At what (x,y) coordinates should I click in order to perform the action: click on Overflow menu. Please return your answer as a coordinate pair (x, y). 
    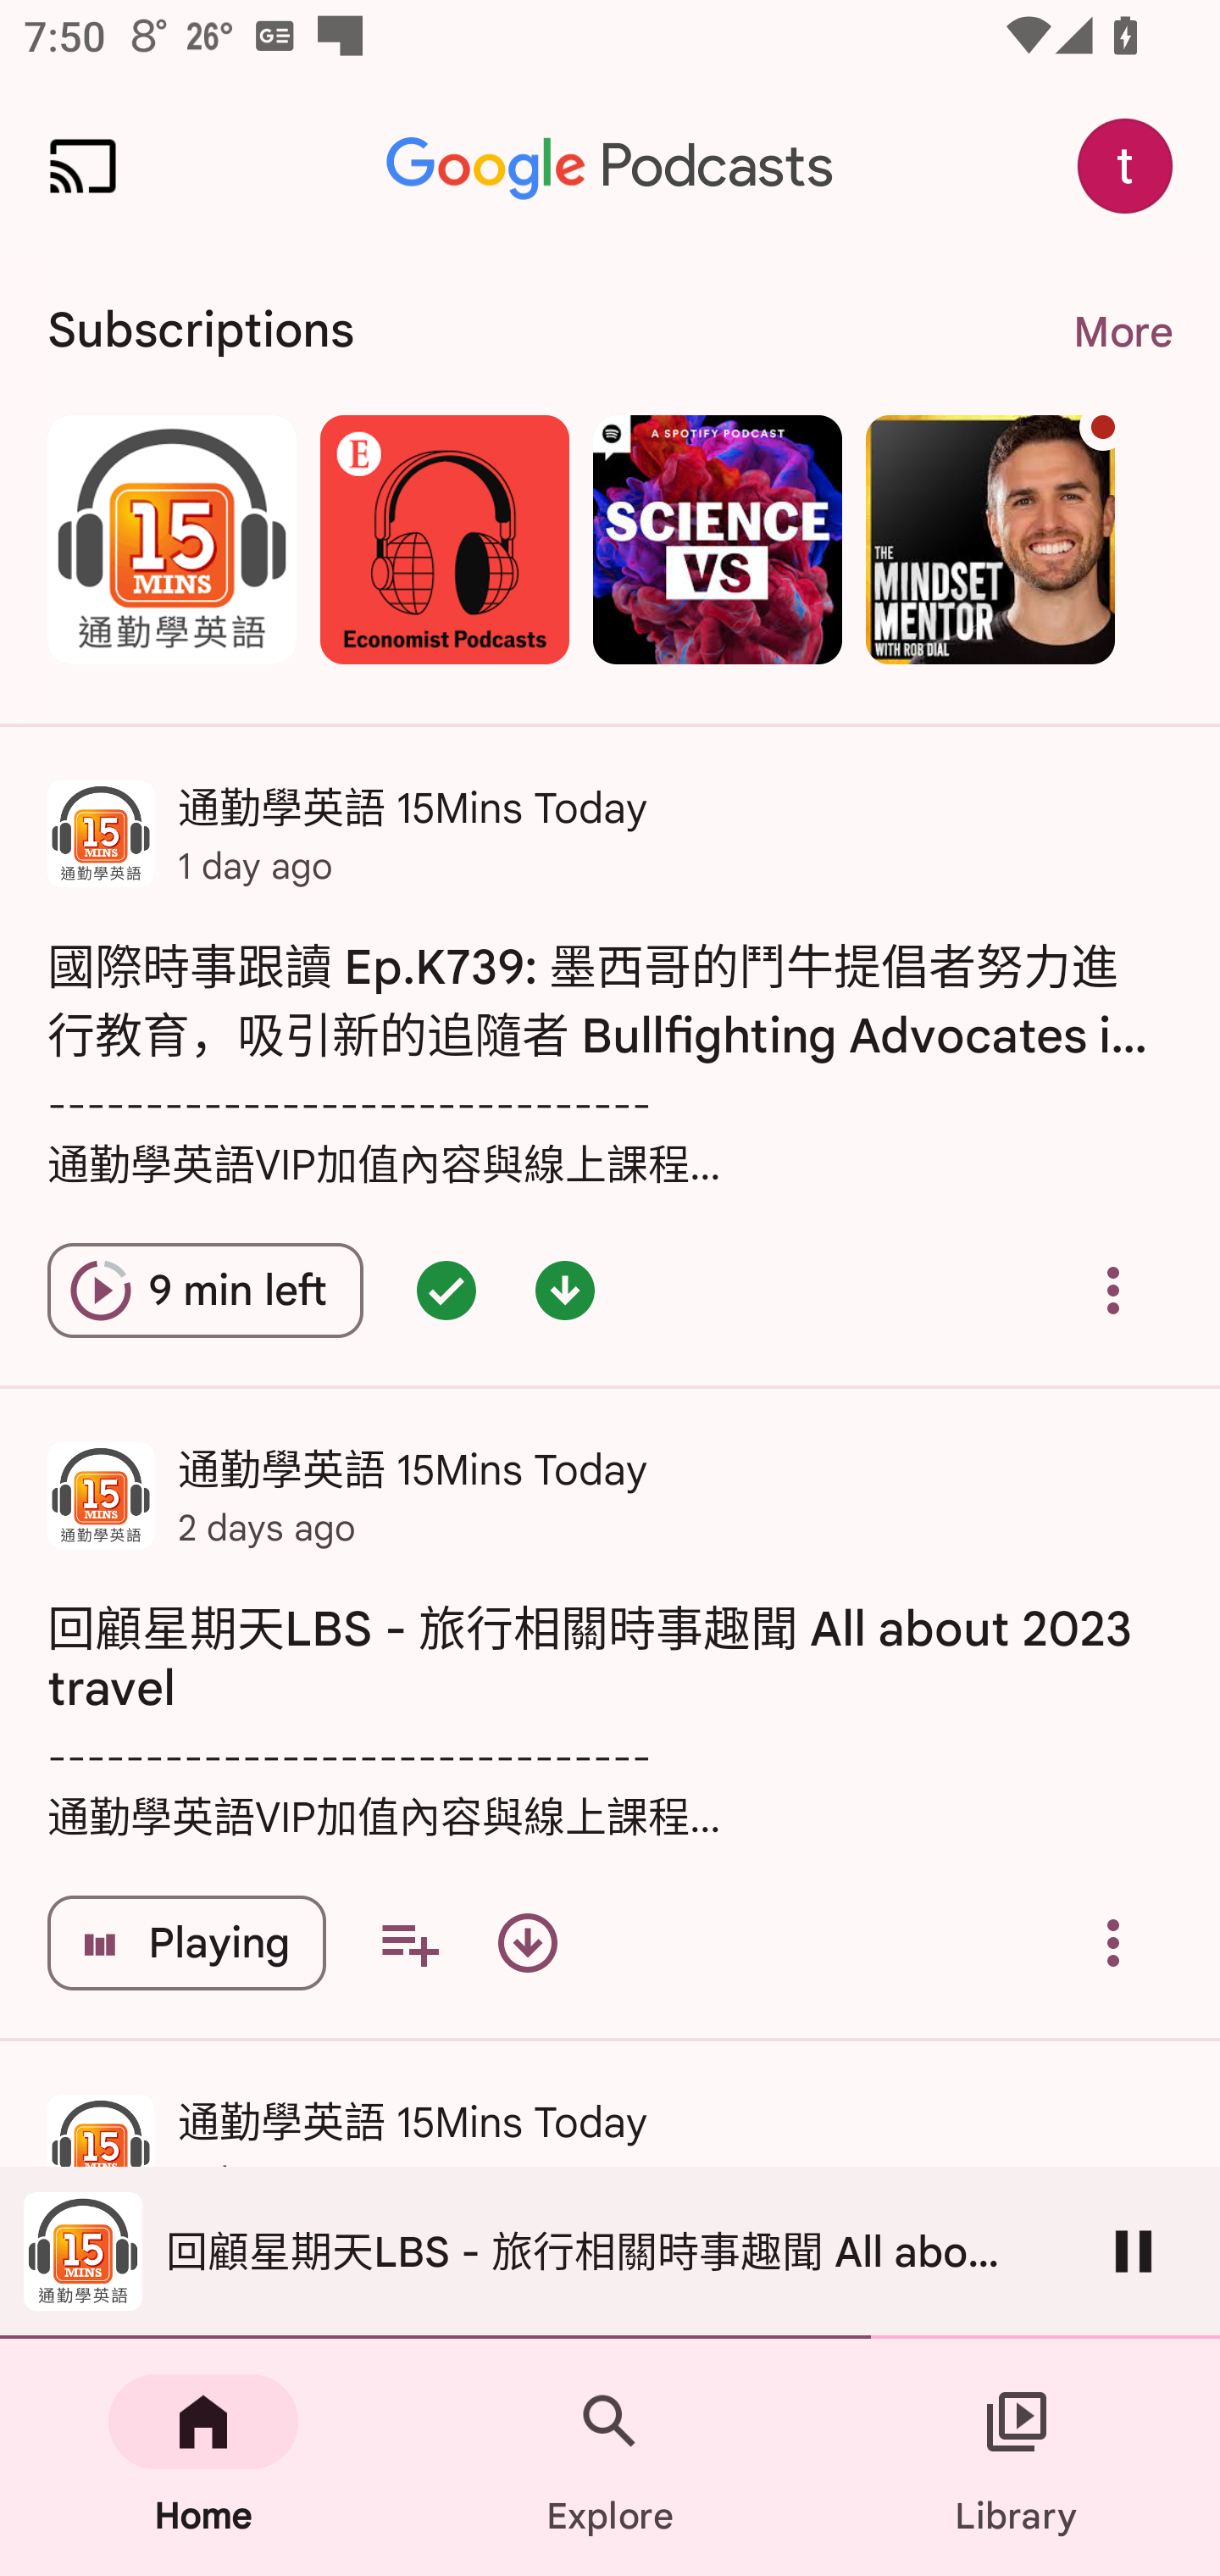
    Looking at the image, I should click on (1113, 1290).